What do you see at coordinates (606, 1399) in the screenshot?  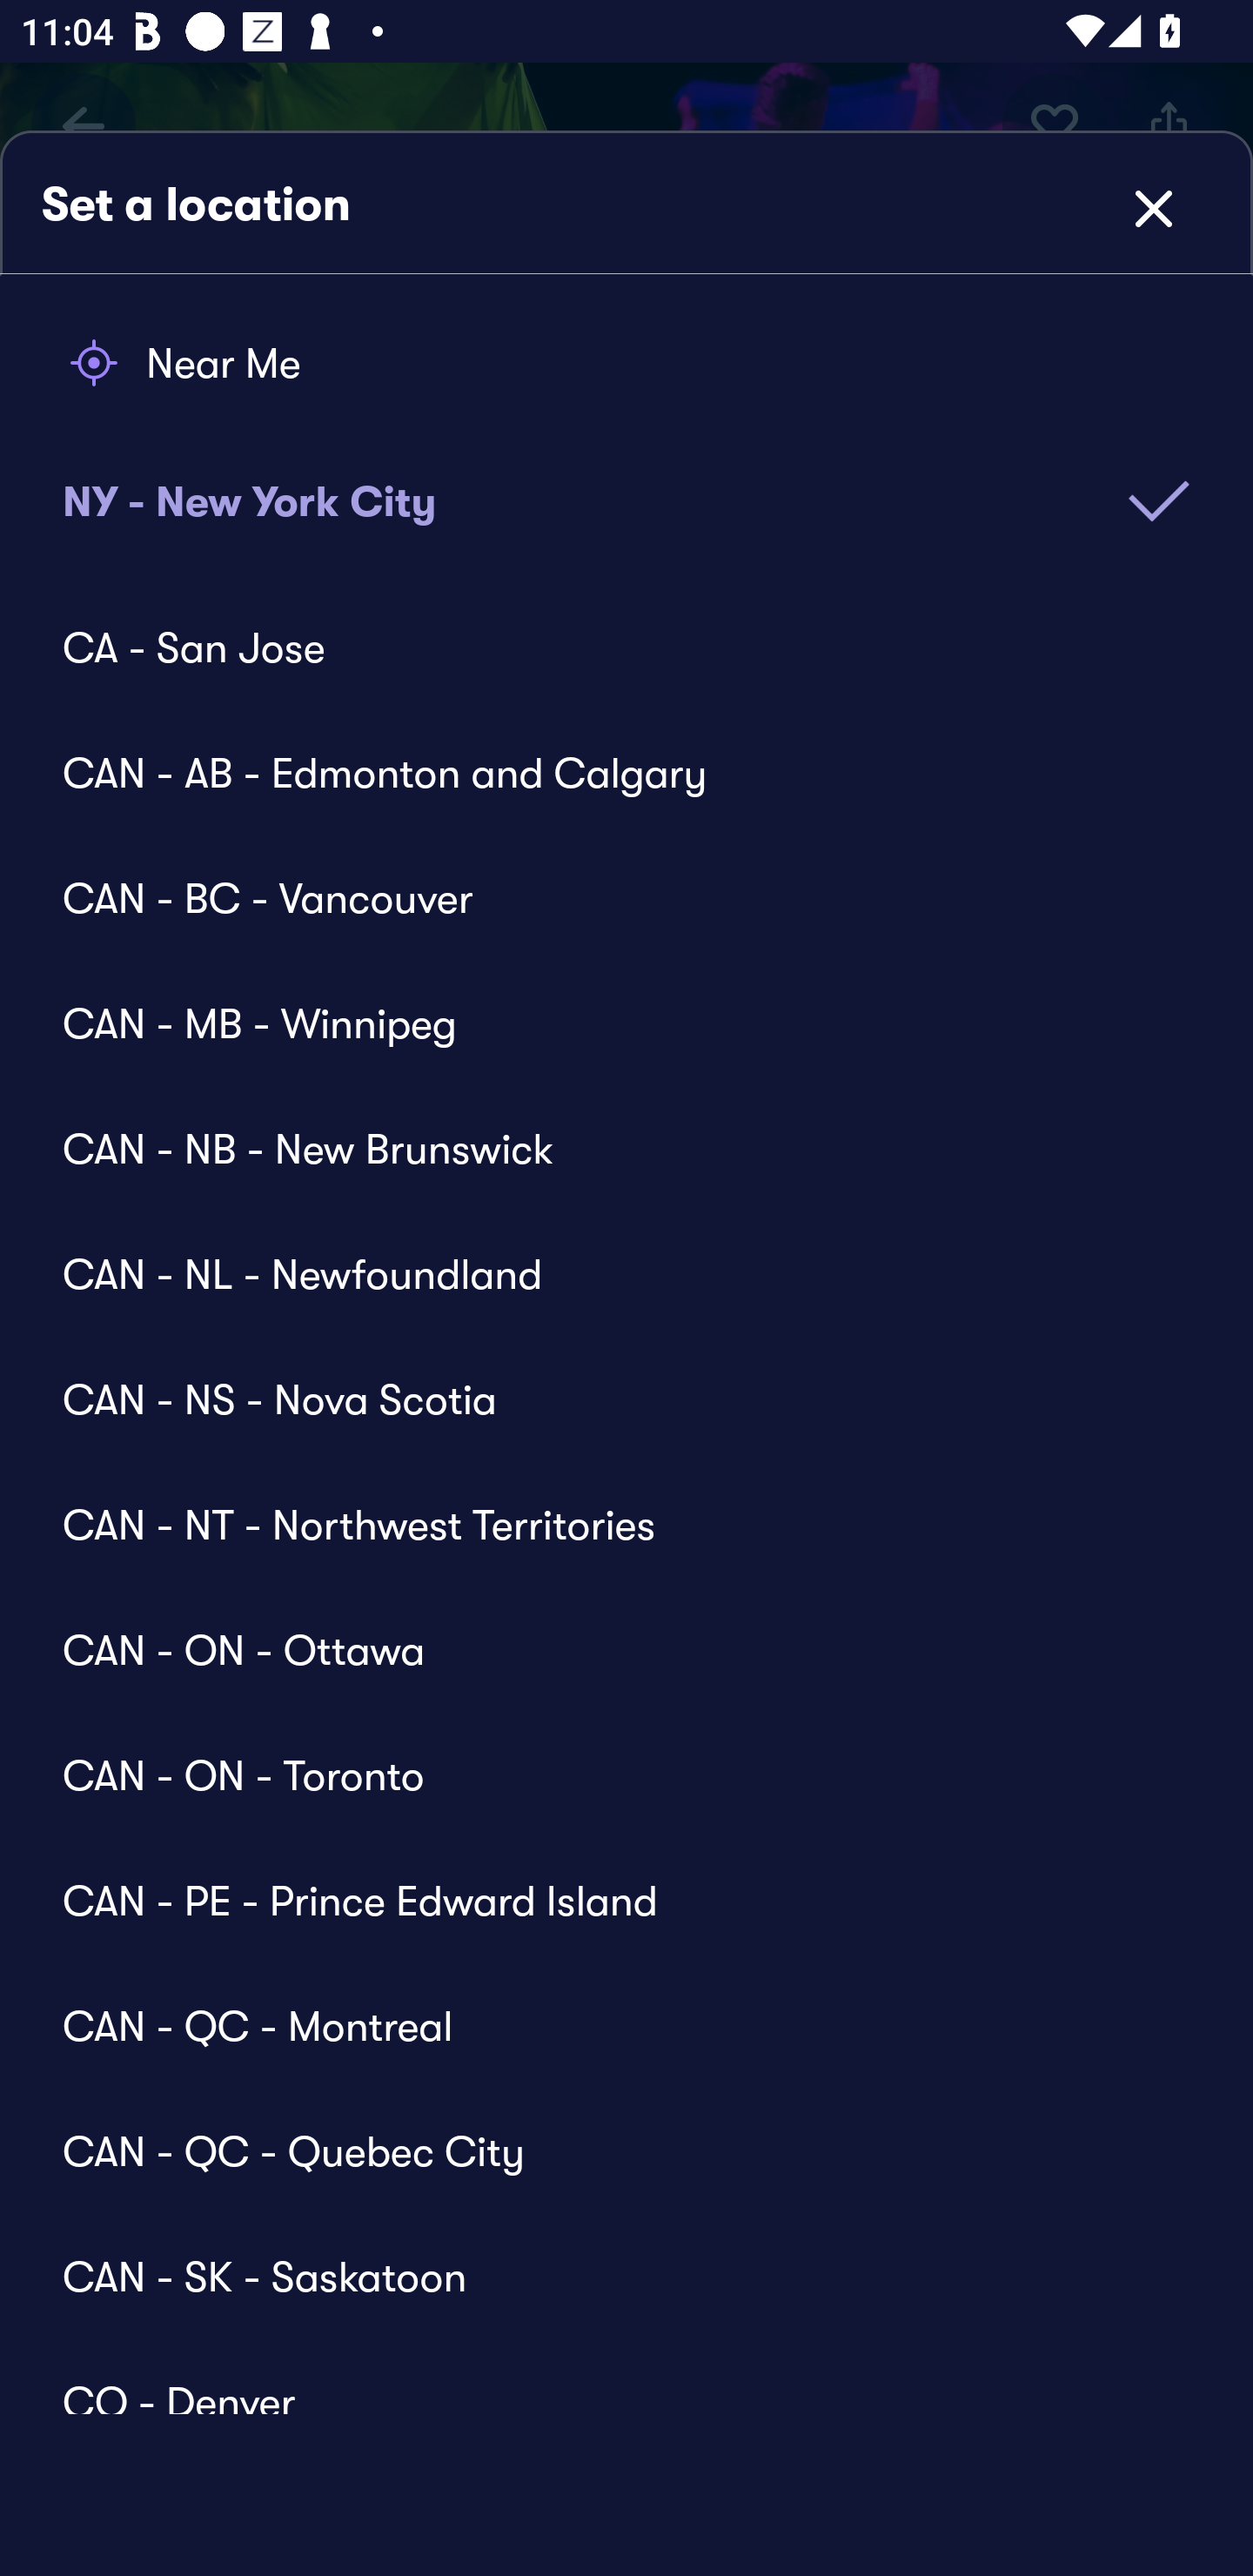 I see `CAN - NS - Nova Scotia` at bounding box center [606, 1399].